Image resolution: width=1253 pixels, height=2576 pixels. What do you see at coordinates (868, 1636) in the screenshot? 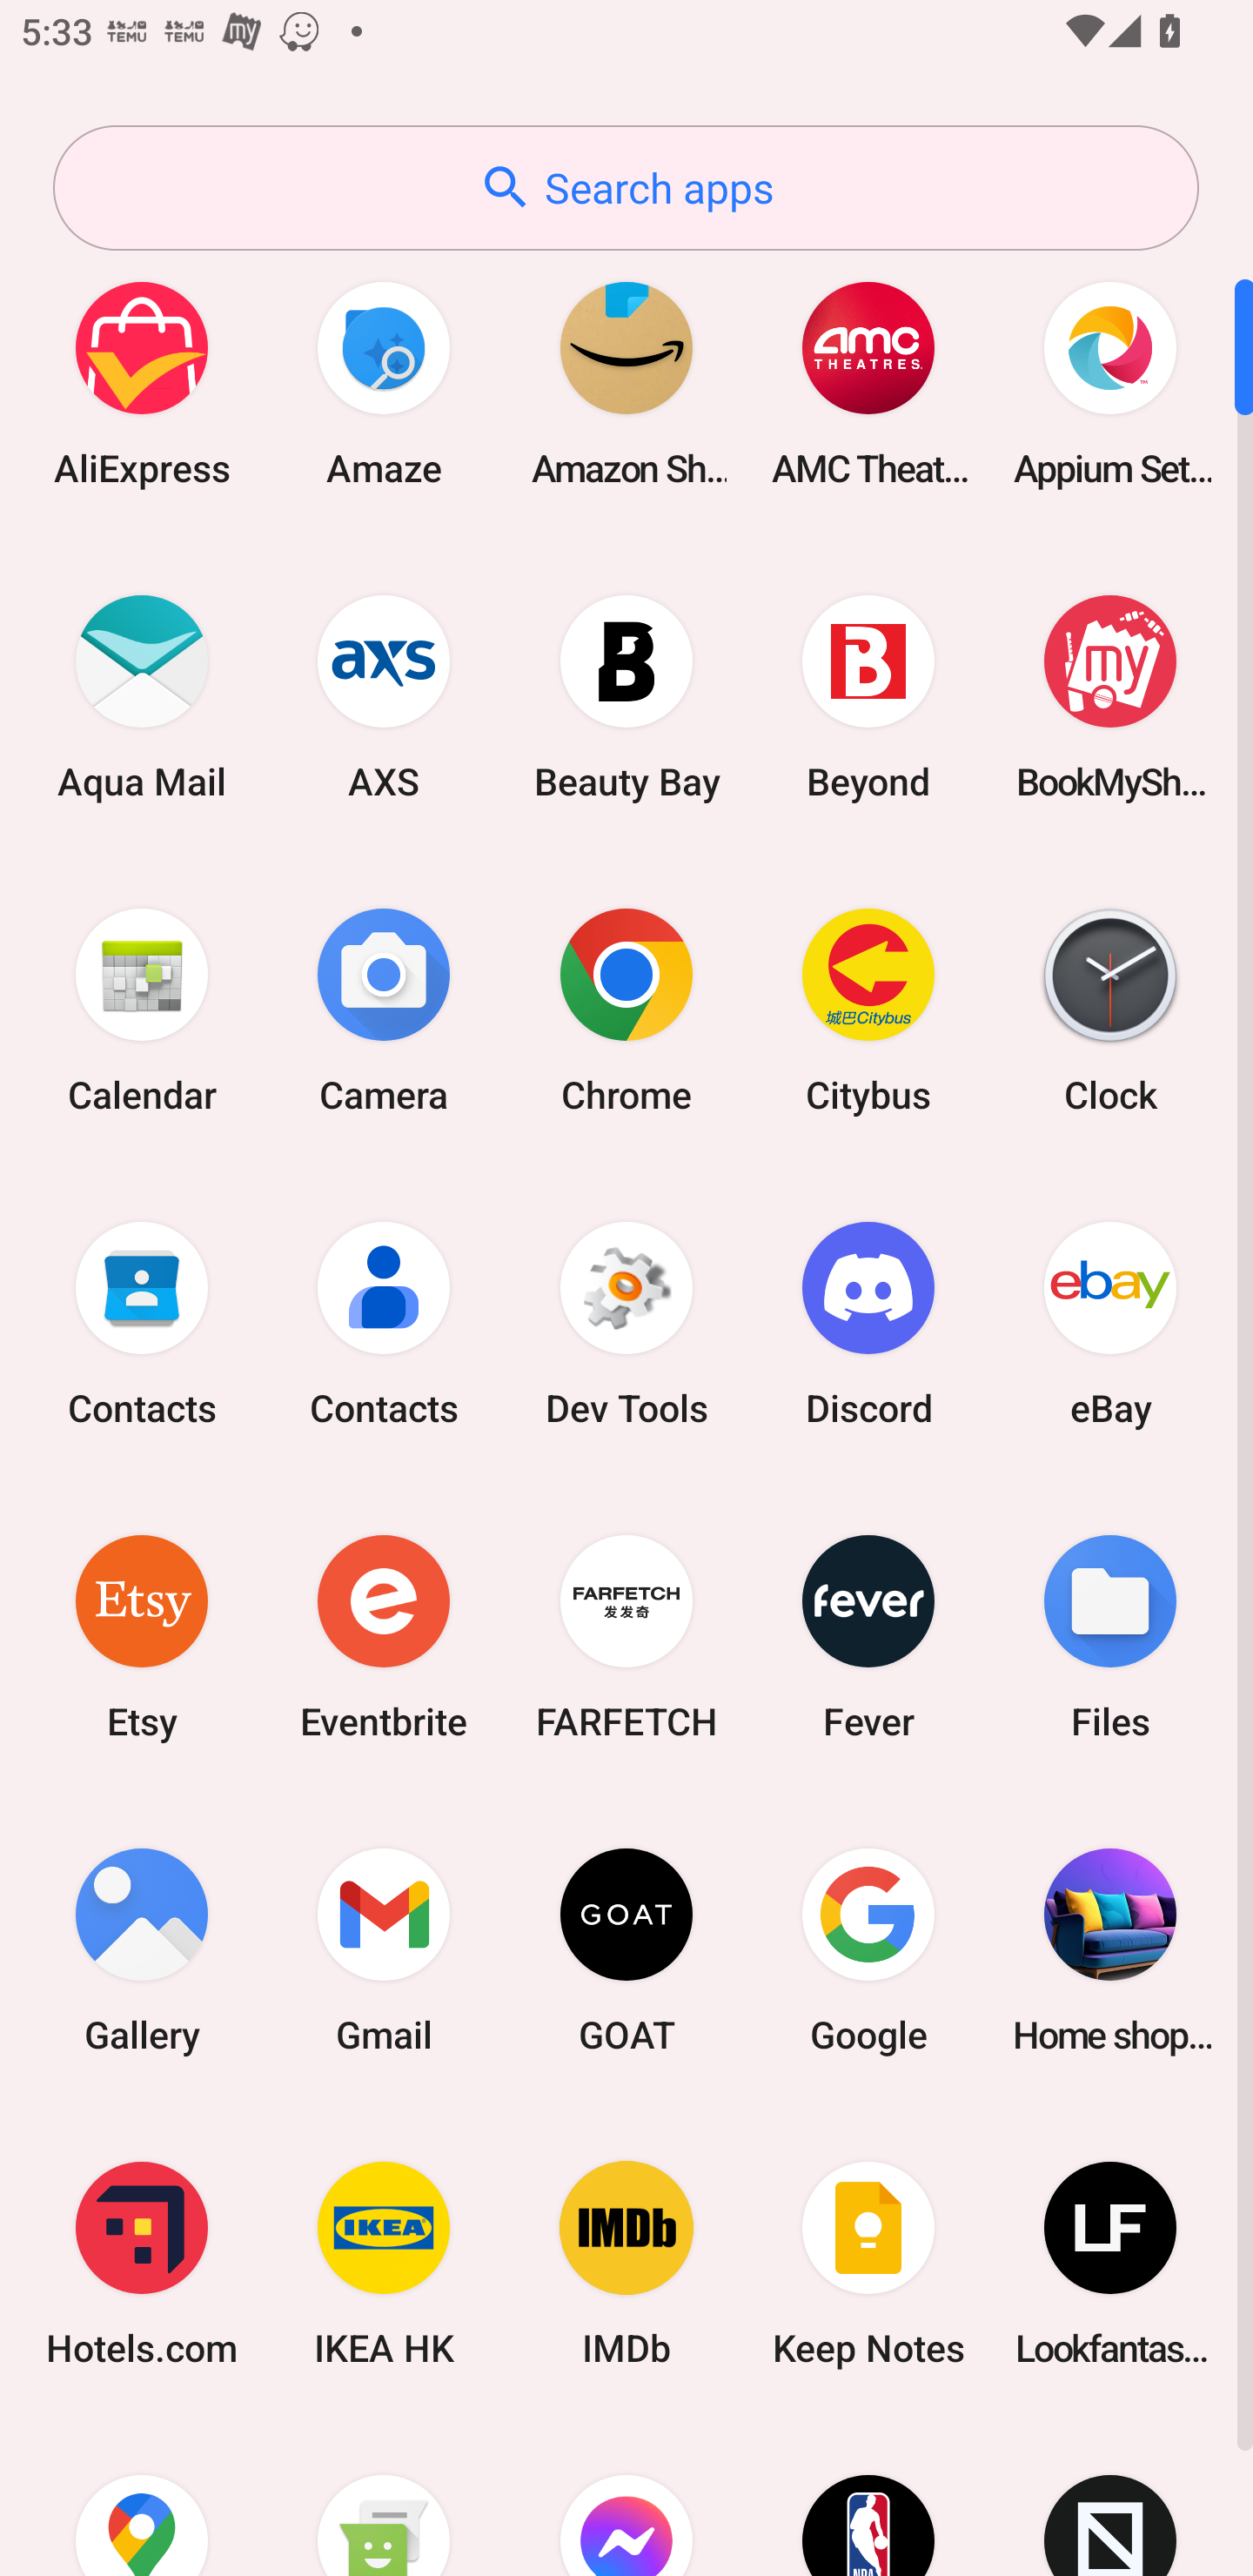
I see `Fever` at bounding box center [868, 1636].